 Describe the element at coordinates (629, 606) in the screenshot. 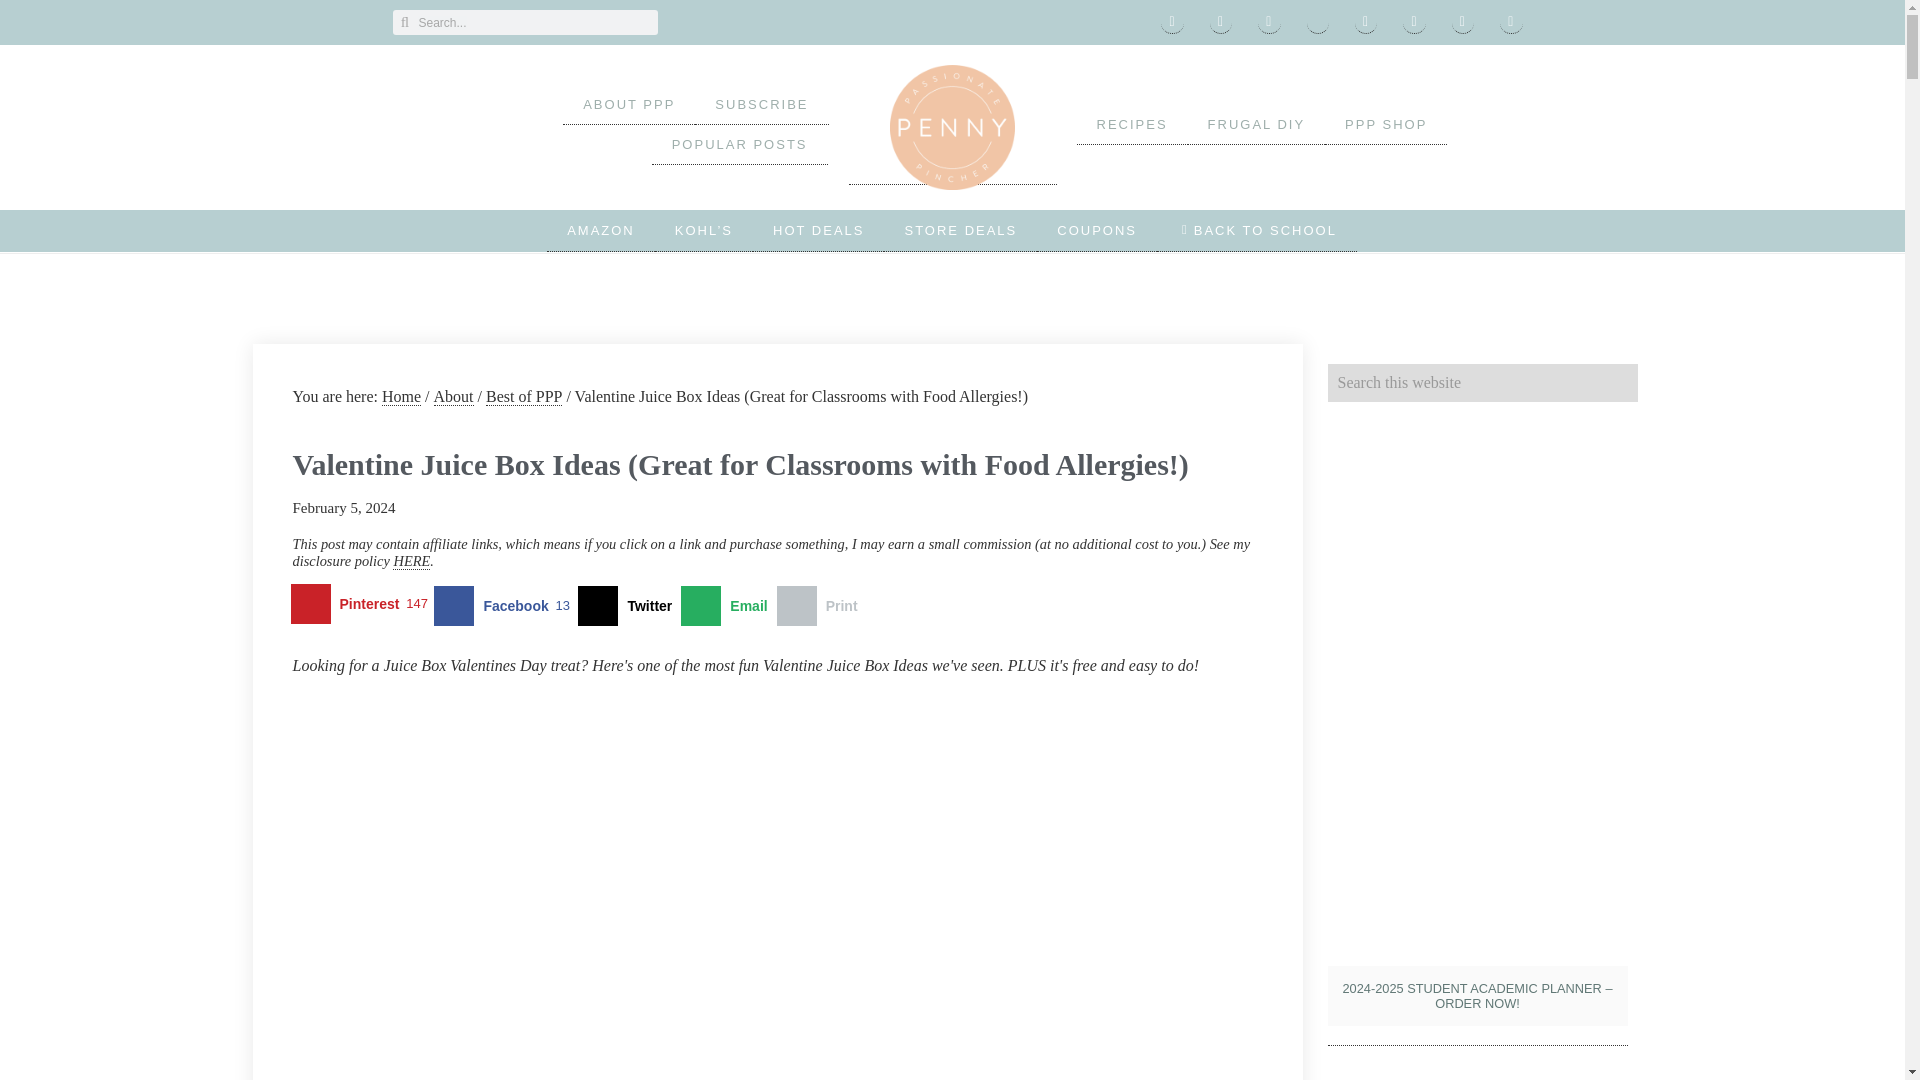

I see `Share on X` at that location.